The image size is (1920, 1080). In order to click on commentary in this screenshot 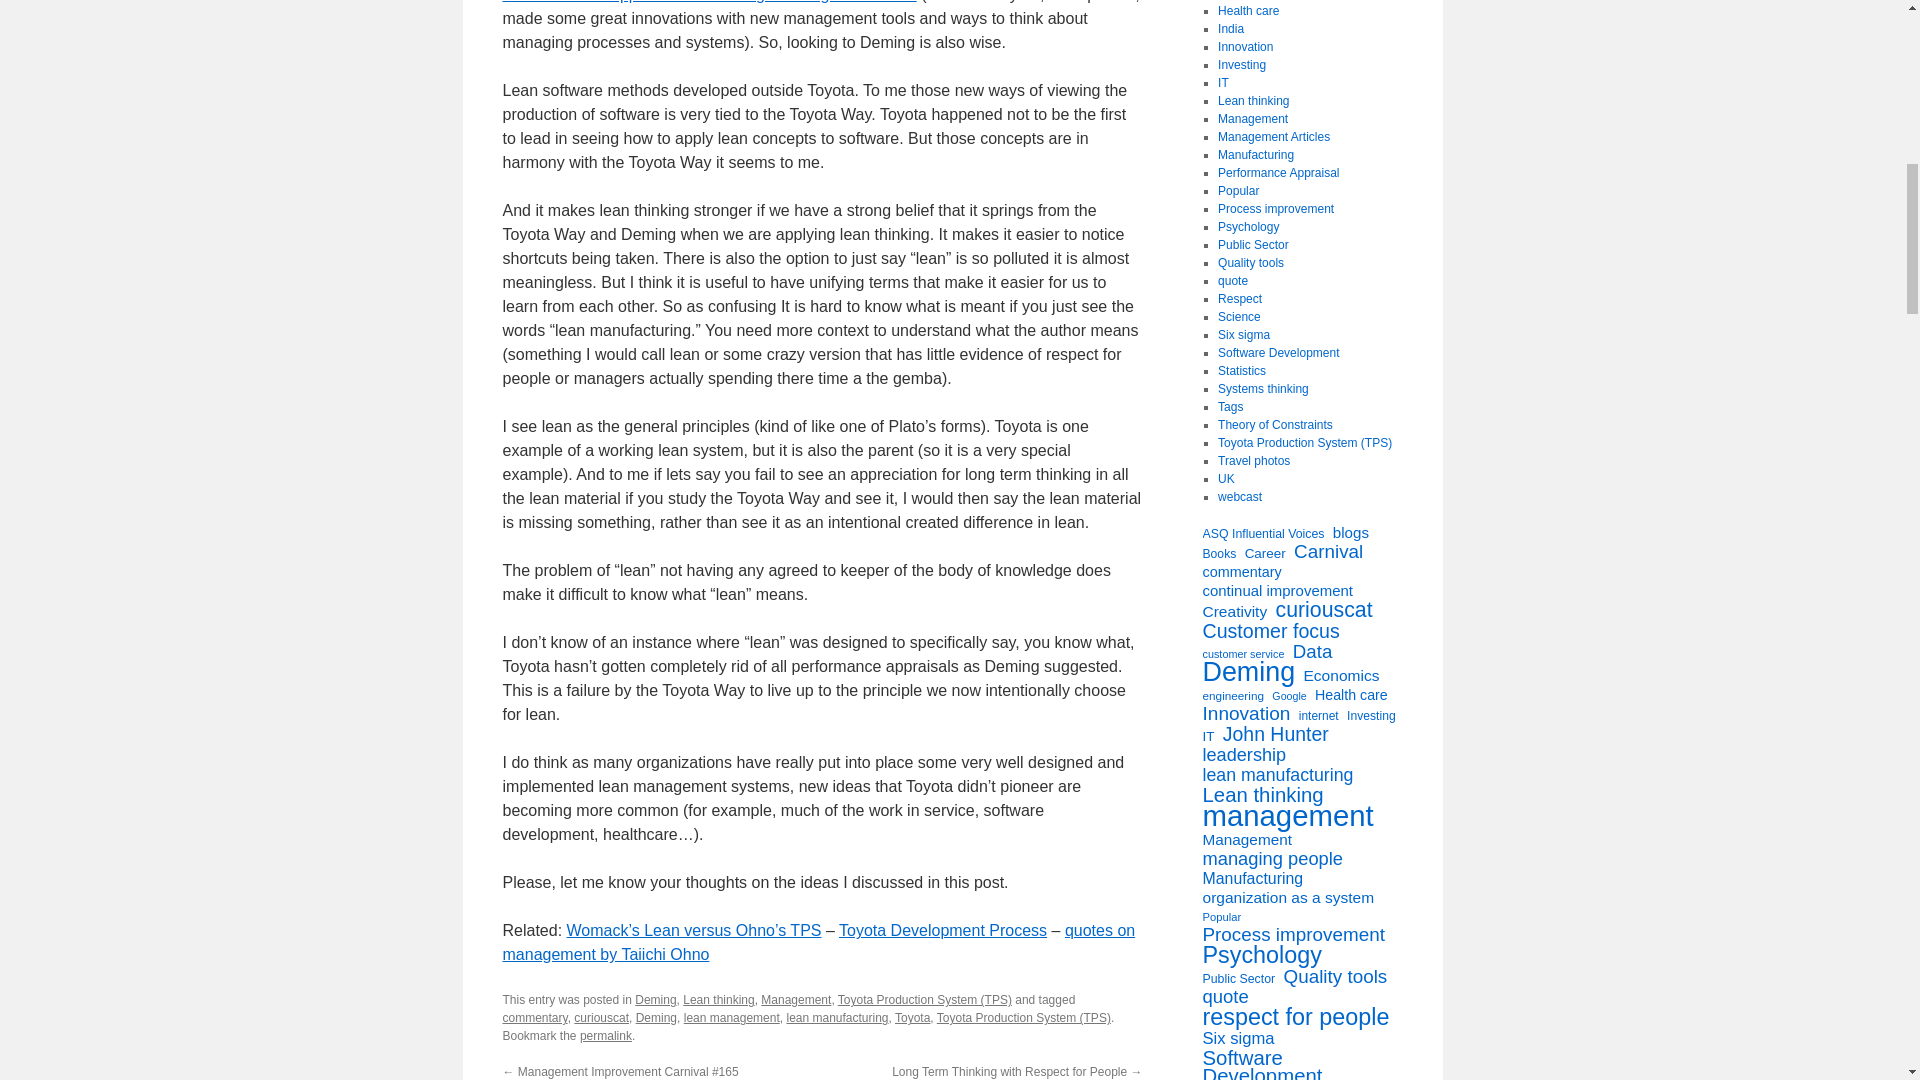, I will do `click(534, 1017)`.